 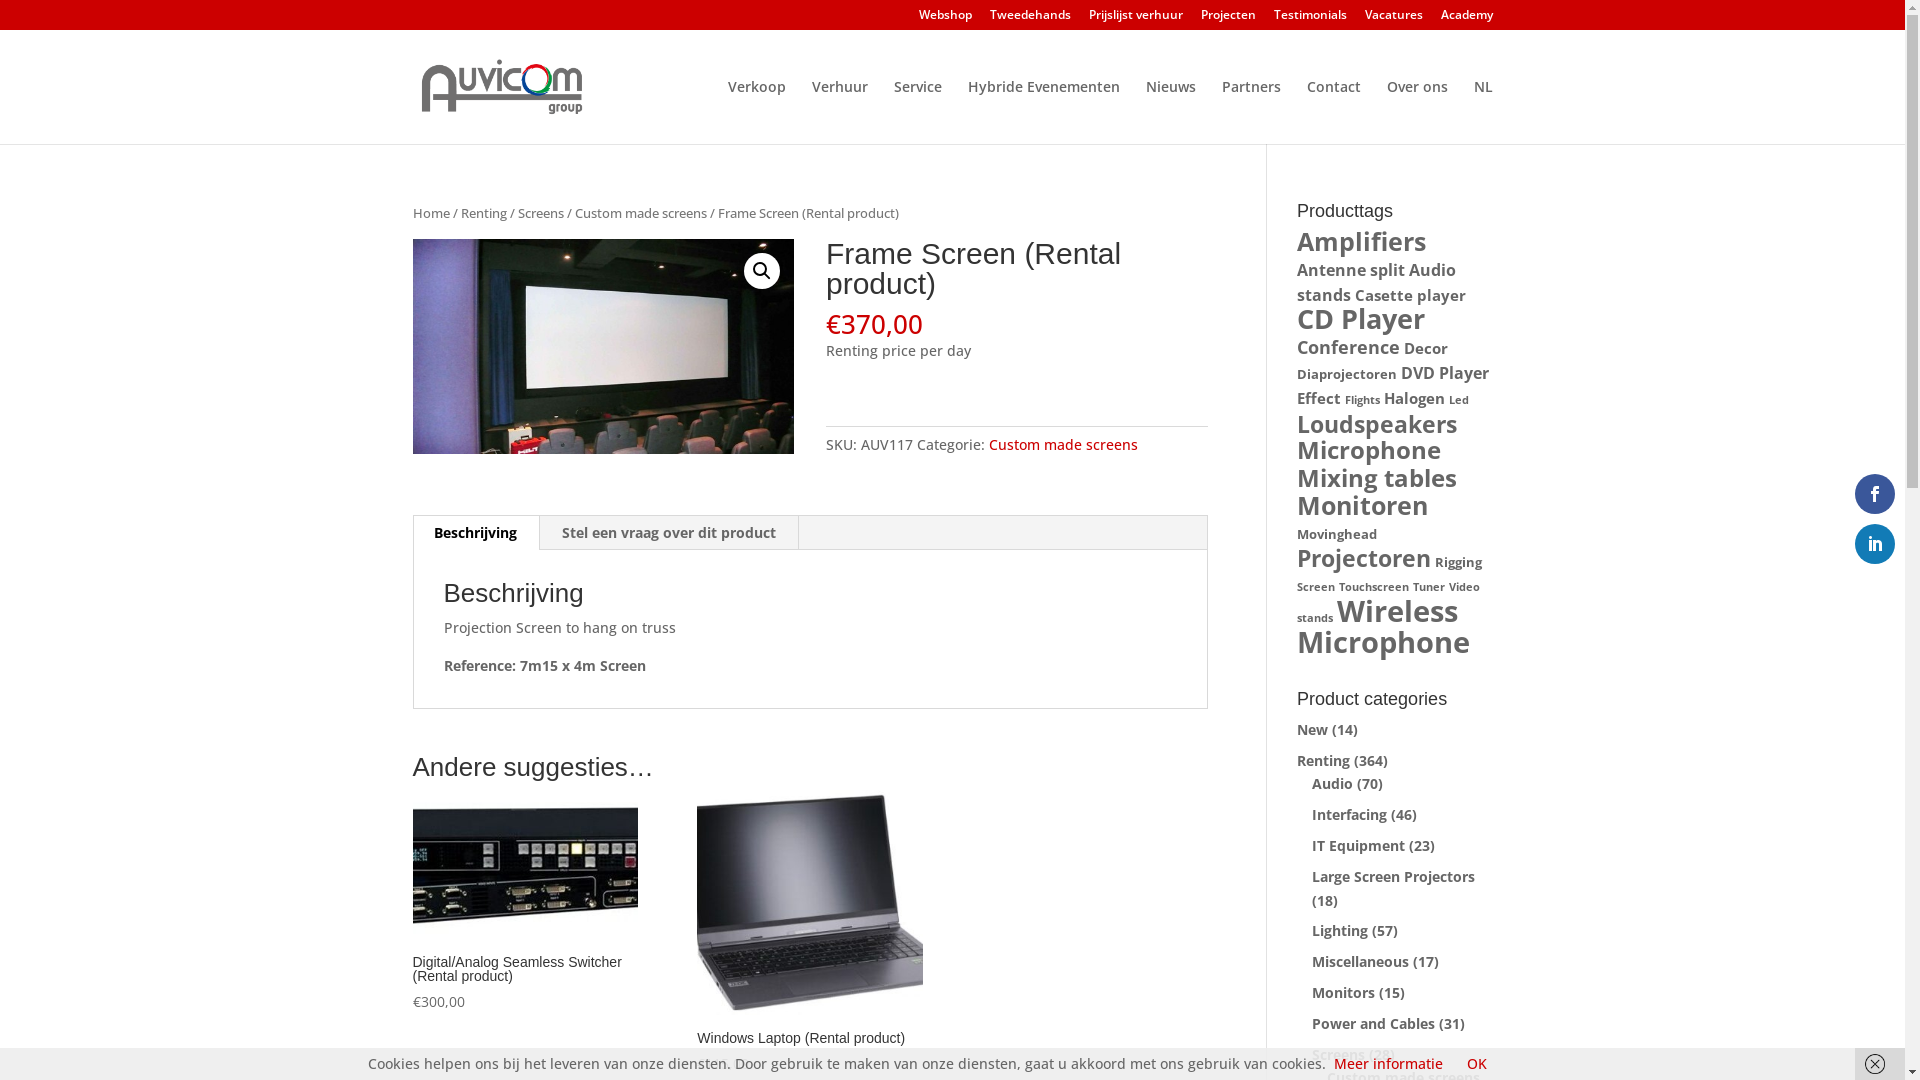 What do you see at coordinates (1338, 1054) in the screenshot?
I see `Screens` at bounding box center [1338, 1054].